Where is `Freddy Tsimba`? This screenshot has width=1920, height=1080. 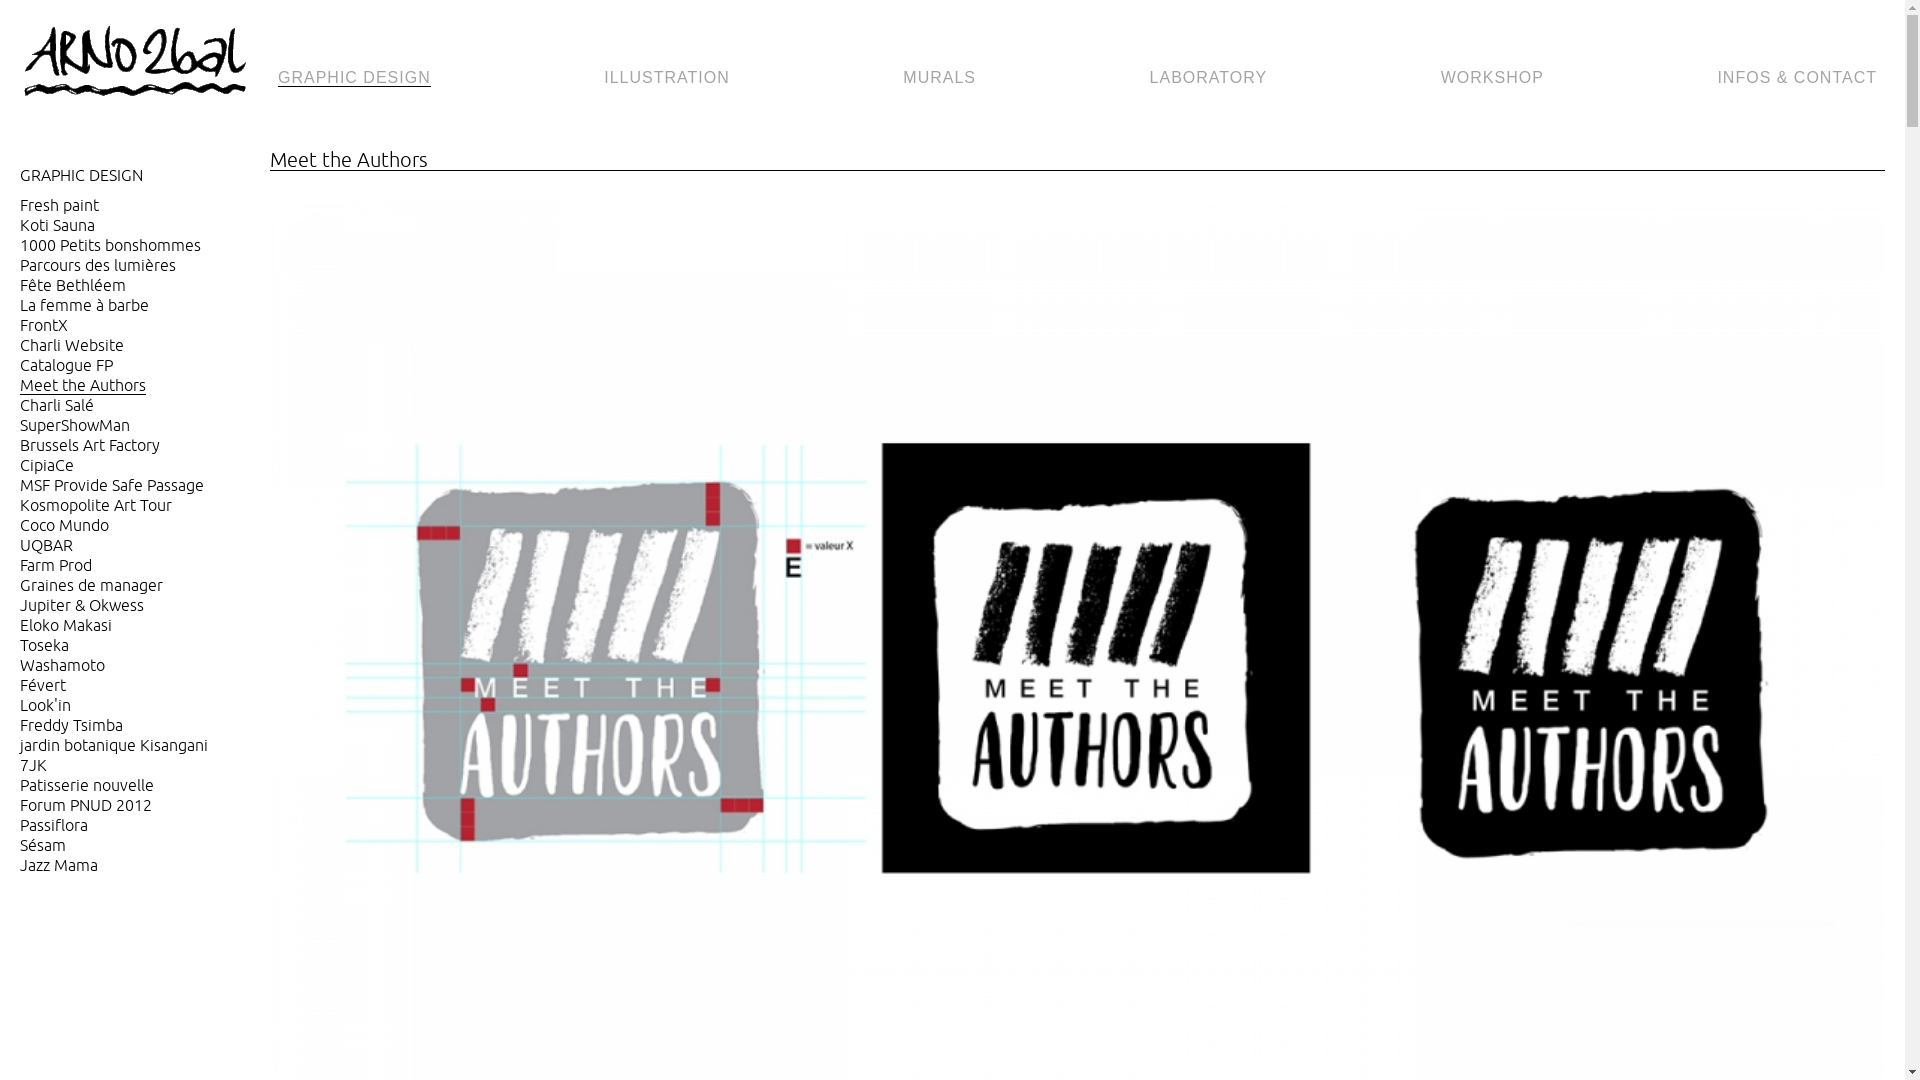
Freddy Tsimba is located at coordinates (71, 726).